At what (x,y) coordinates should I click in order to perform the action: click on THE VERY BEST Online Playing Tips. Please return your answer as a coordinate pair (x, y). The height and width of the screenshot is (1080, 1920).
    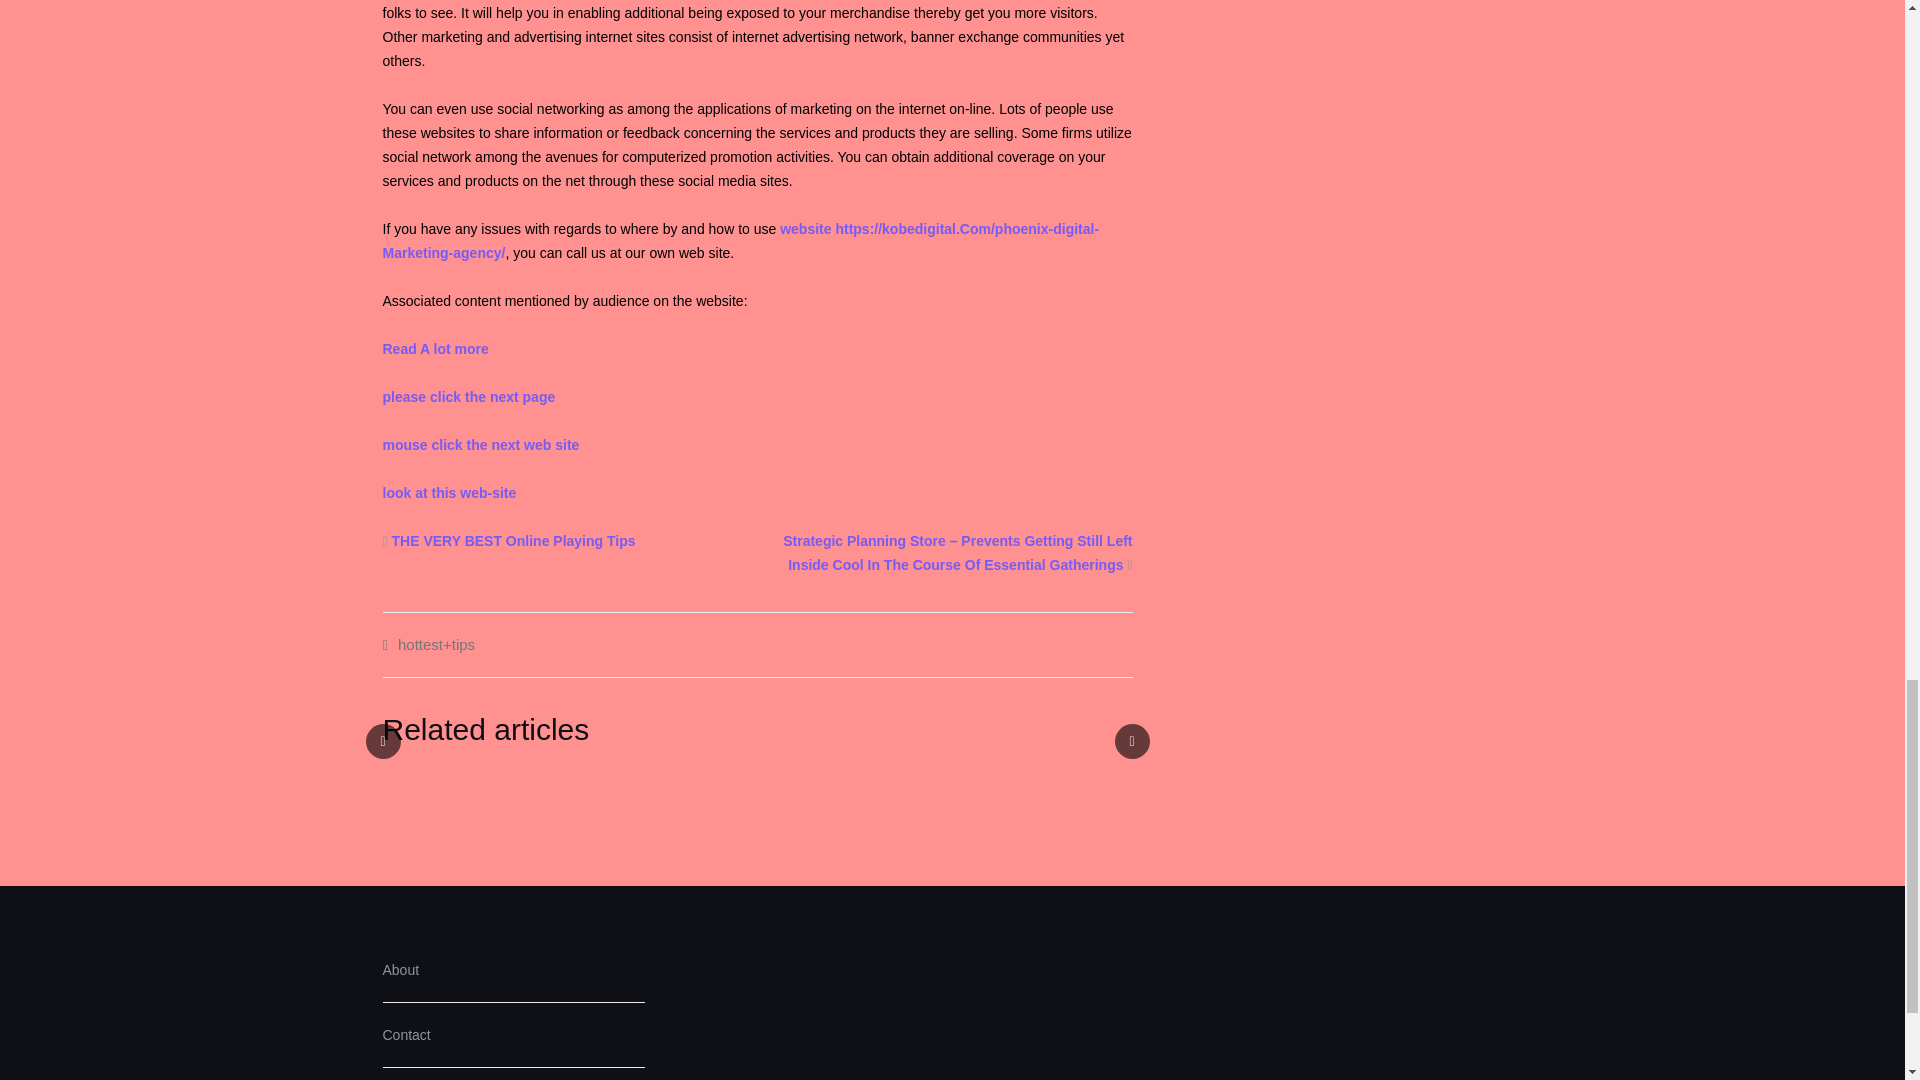
    Looking at the image, I should click on (513, 540).